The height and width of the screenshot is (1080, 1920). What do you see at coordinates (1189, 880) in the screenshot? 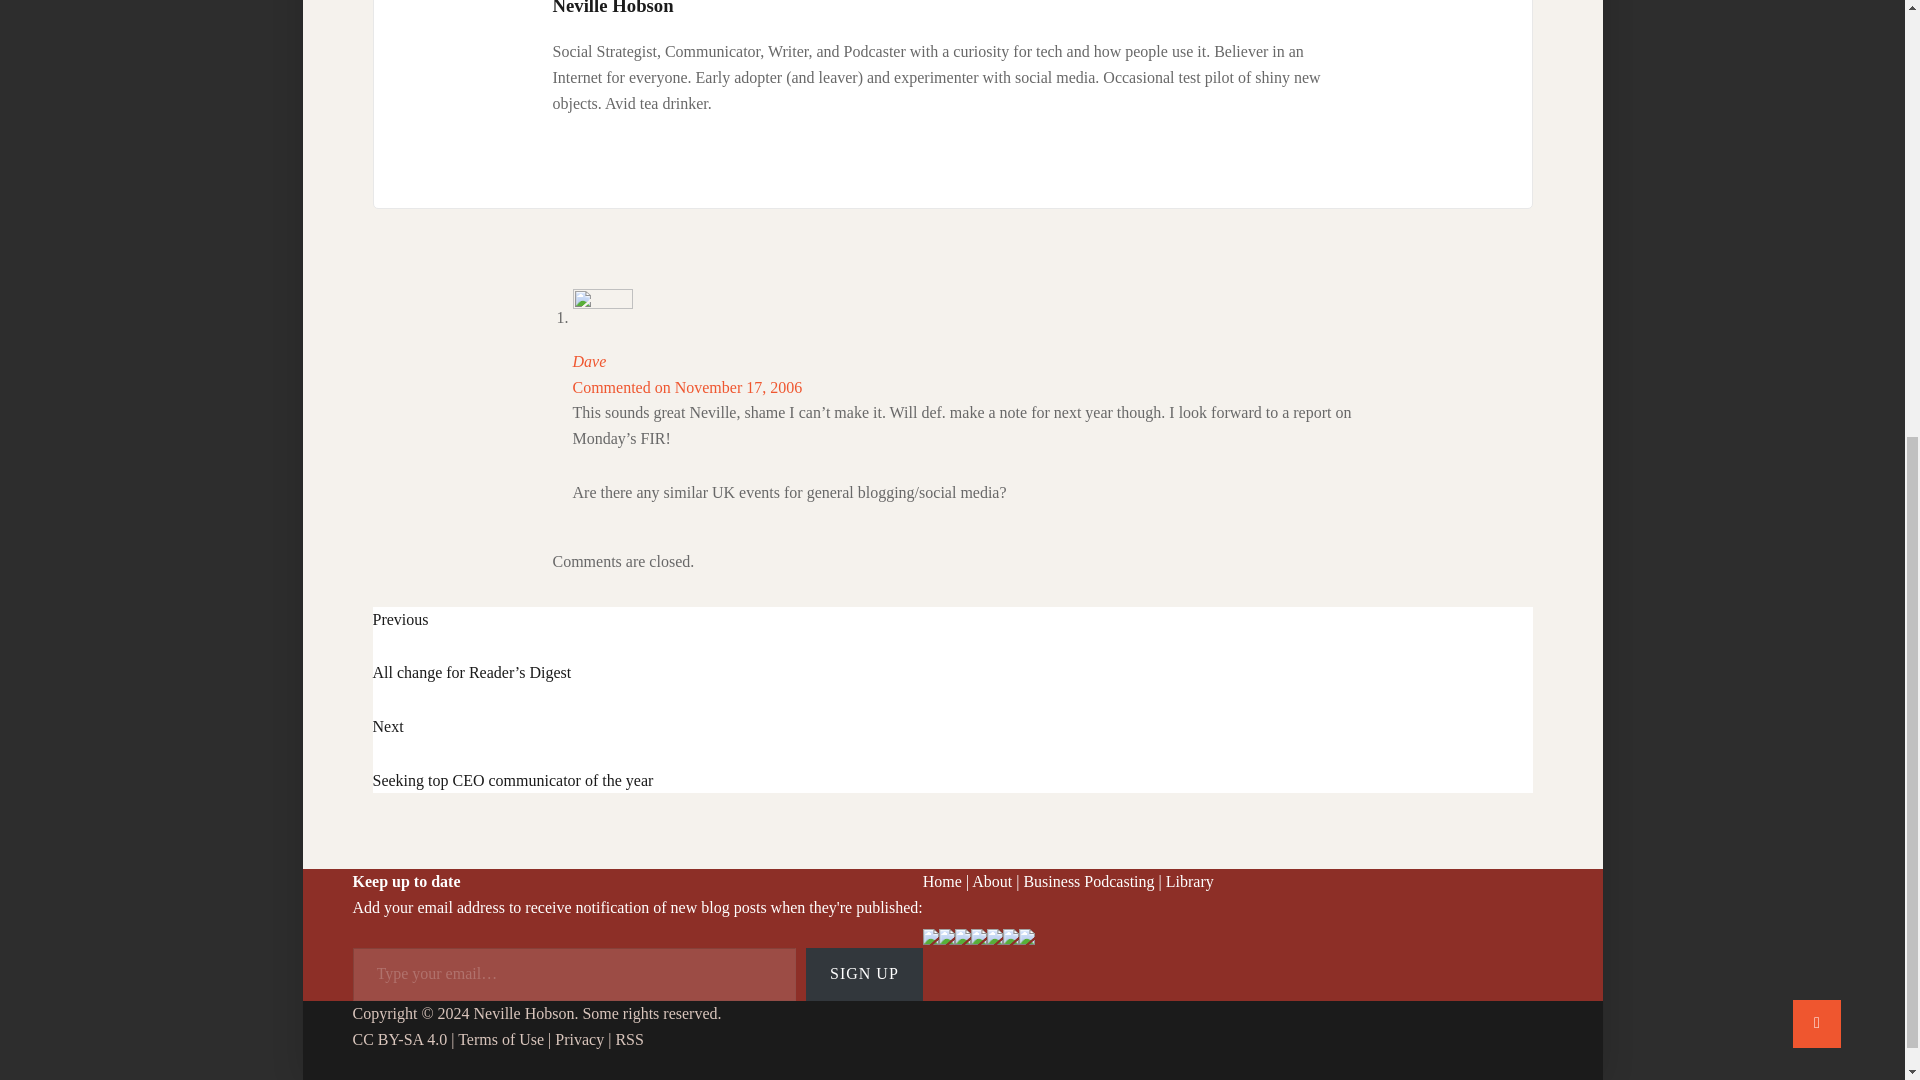
I see `Library` at bounding box center [1189, 880].